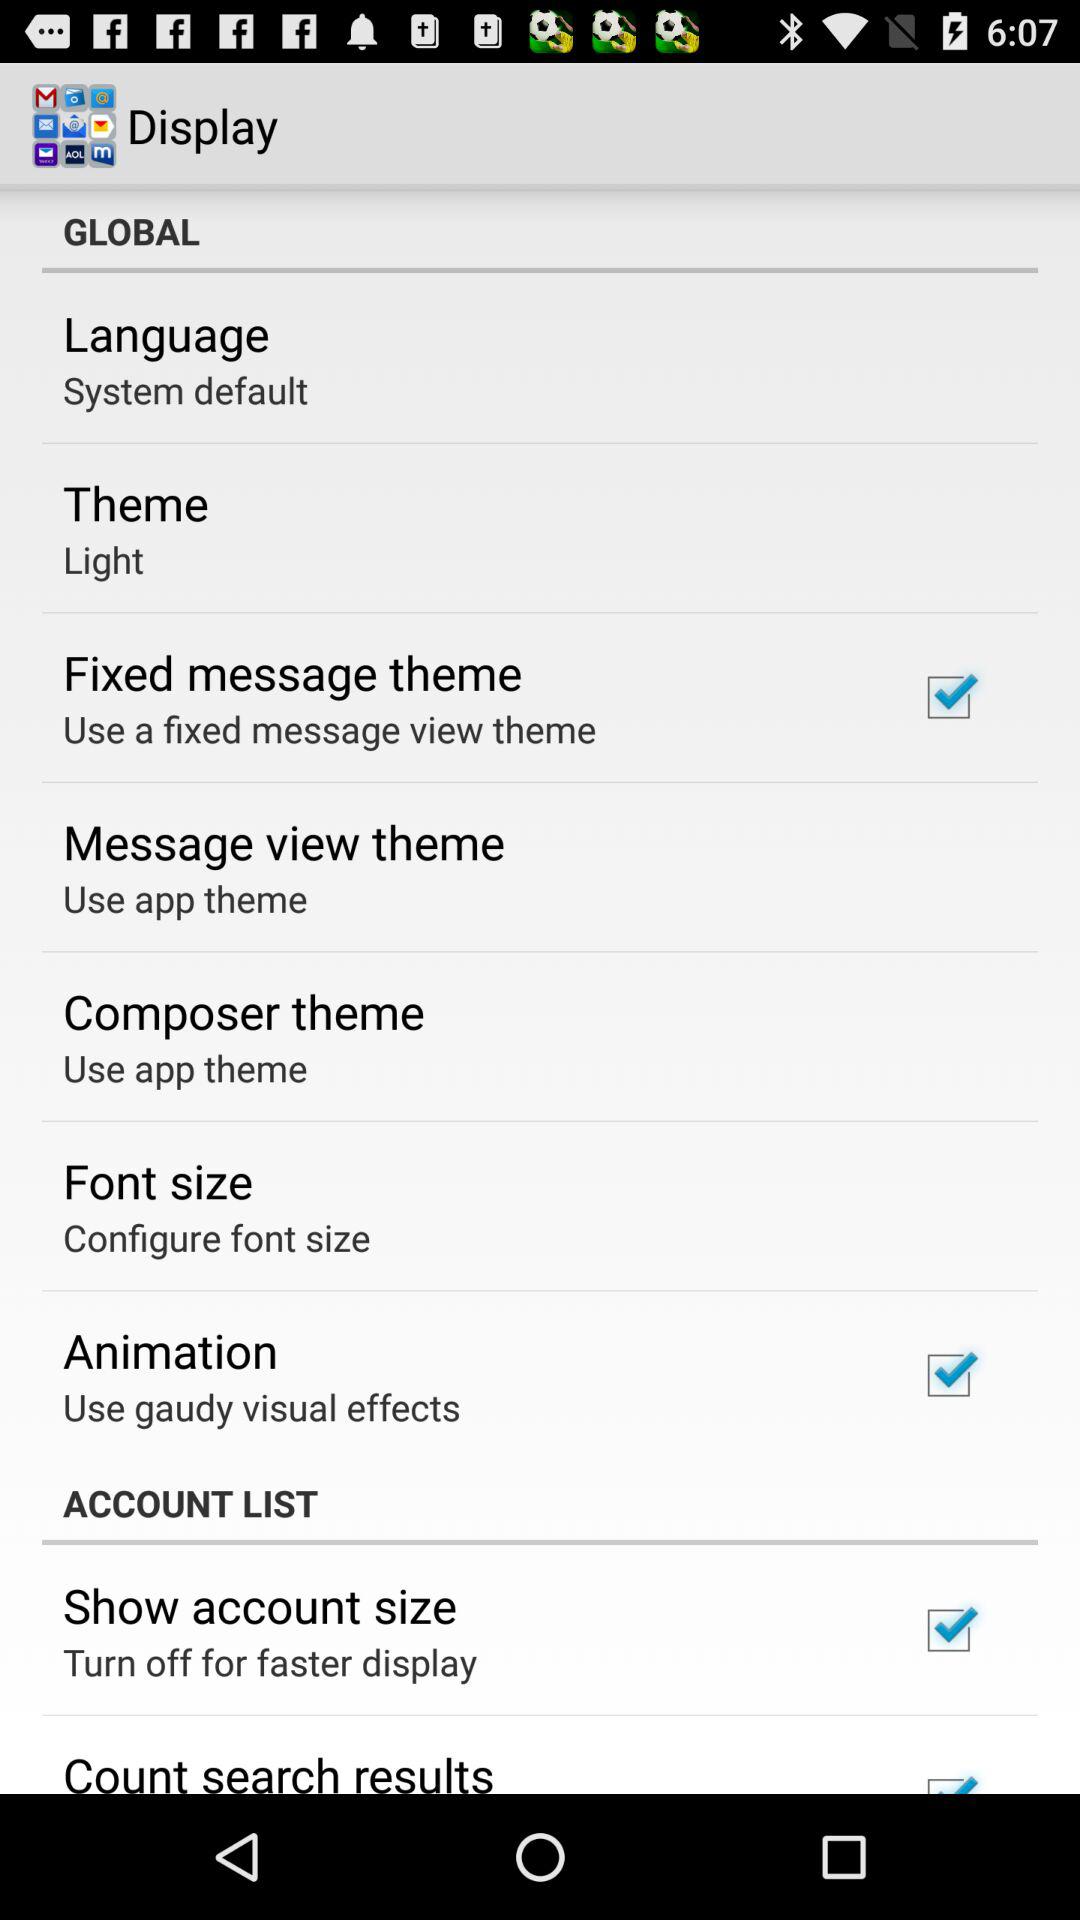 Image resolution: width=1080 pixels, height=1920 pixels. I want to click on tap icon above the count search results icon, so click(270, 1662).